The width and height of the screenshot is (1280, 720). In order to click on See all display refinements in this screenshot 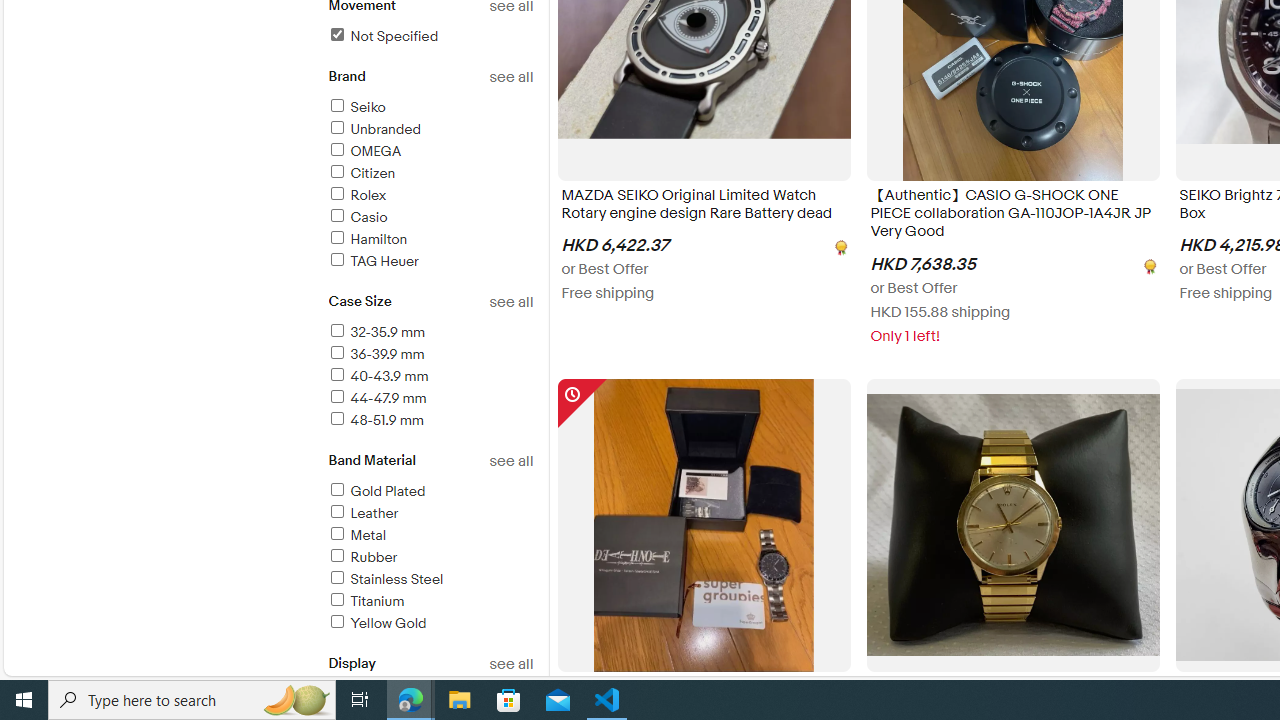, I will do `click(510, 664)`.